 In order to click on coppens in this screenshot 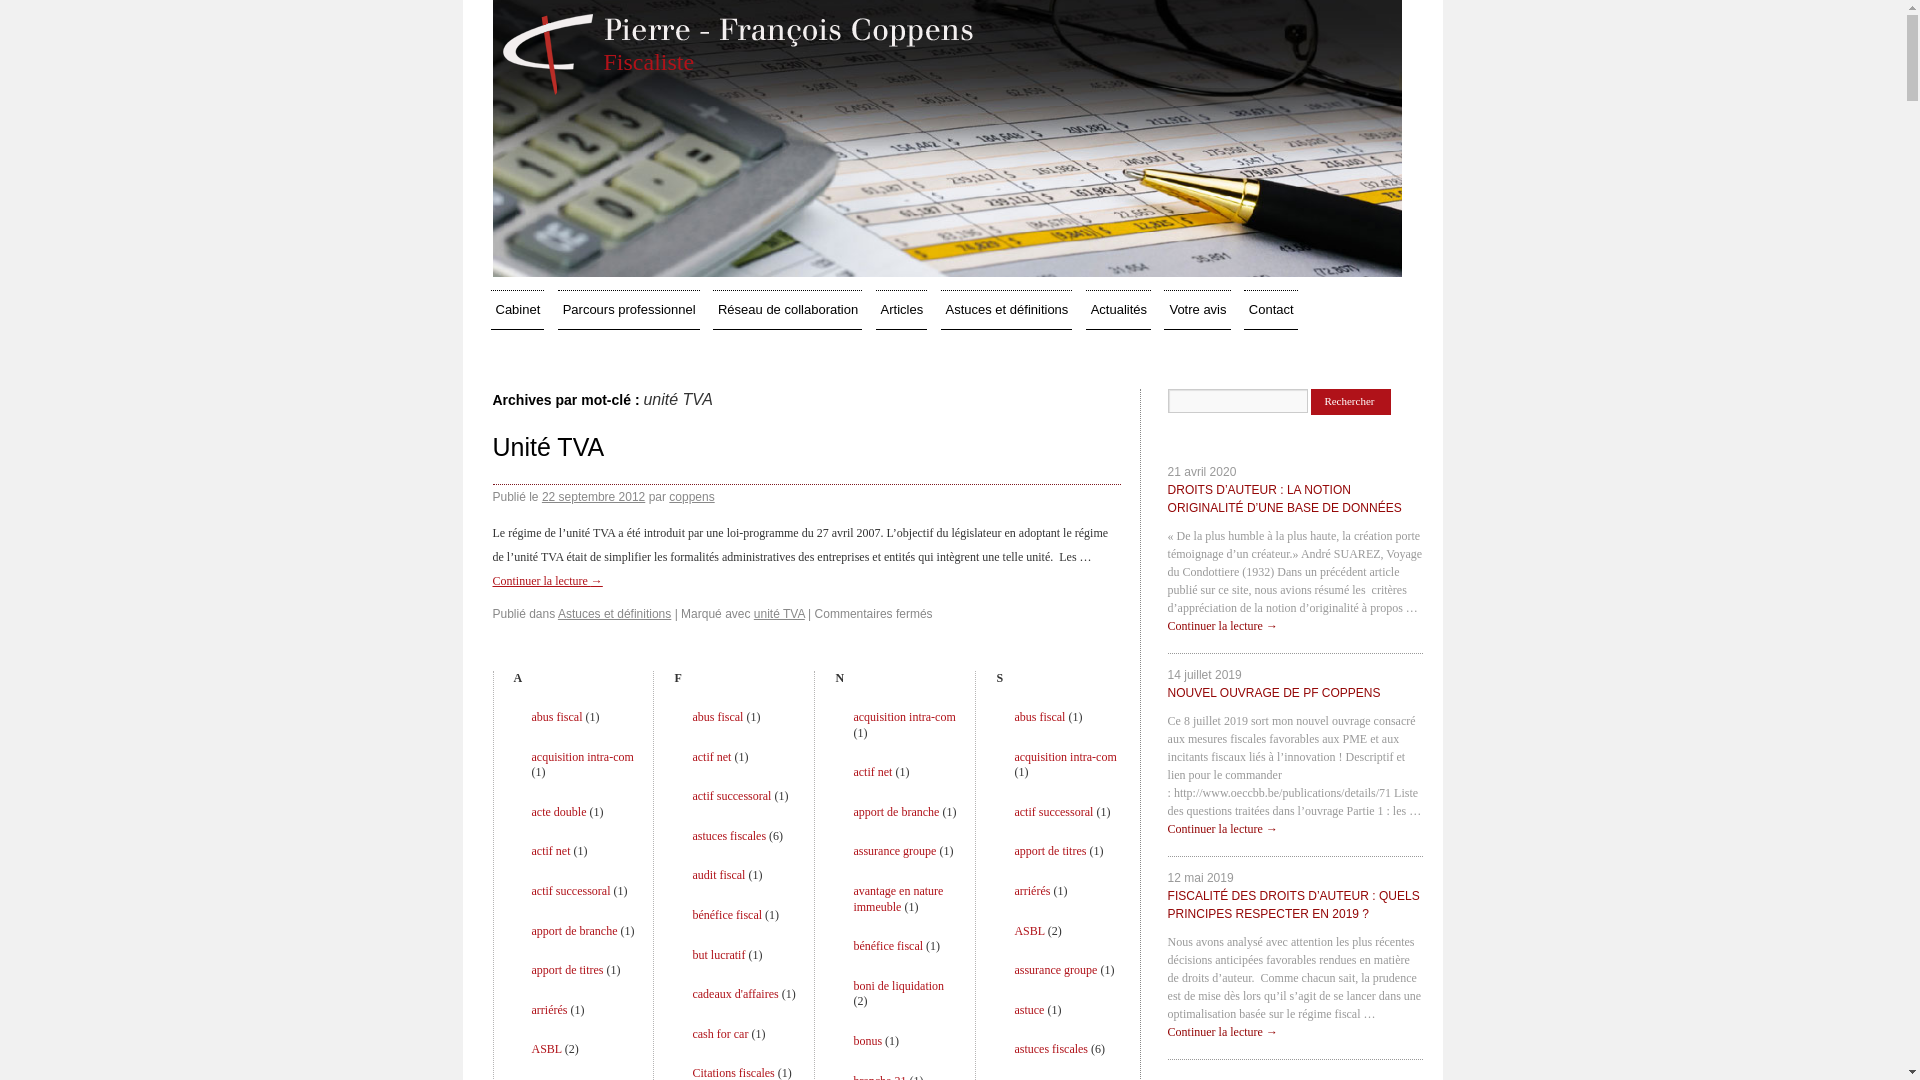, I will do `click(692, 497)`.